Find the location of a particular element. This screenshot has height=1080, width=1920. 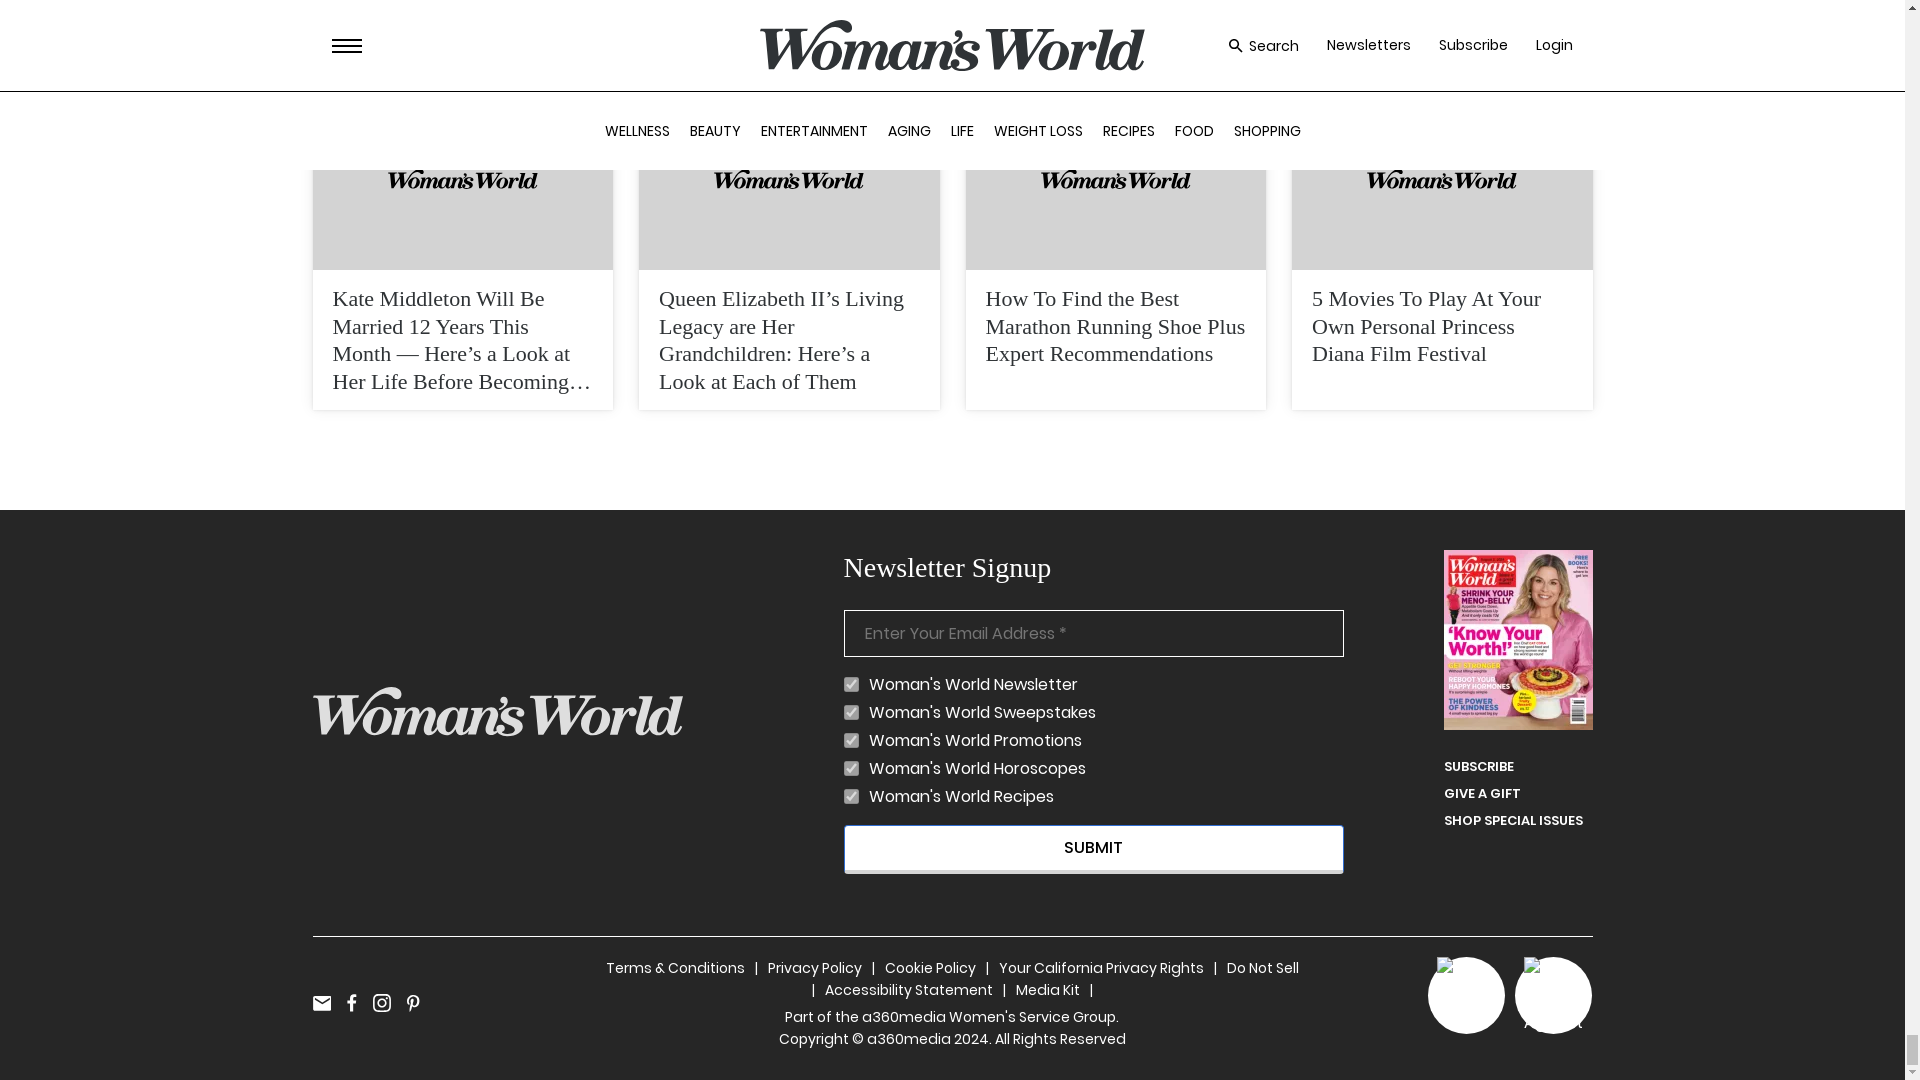

1 is located at coordinates (851, 768).